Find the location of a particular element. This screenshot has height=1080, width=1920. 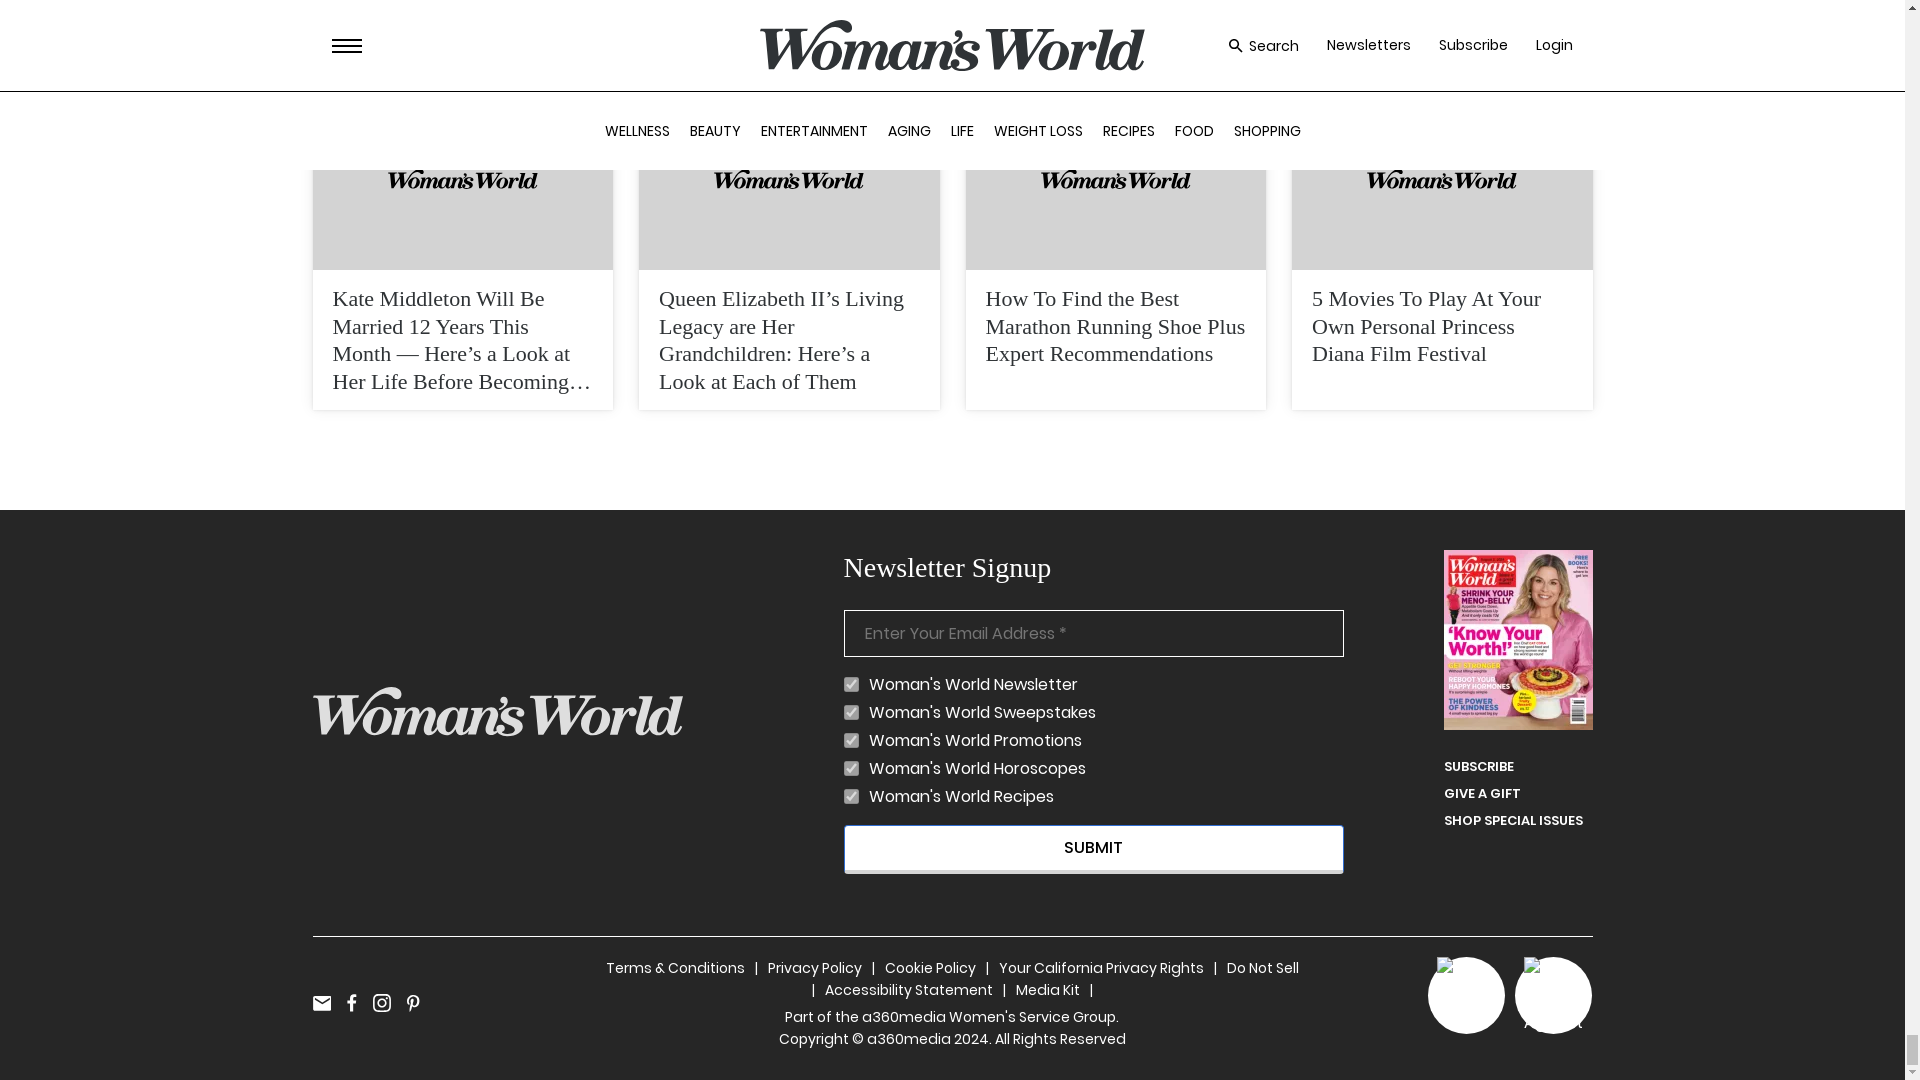

1 is located at coordinates (851, 768).